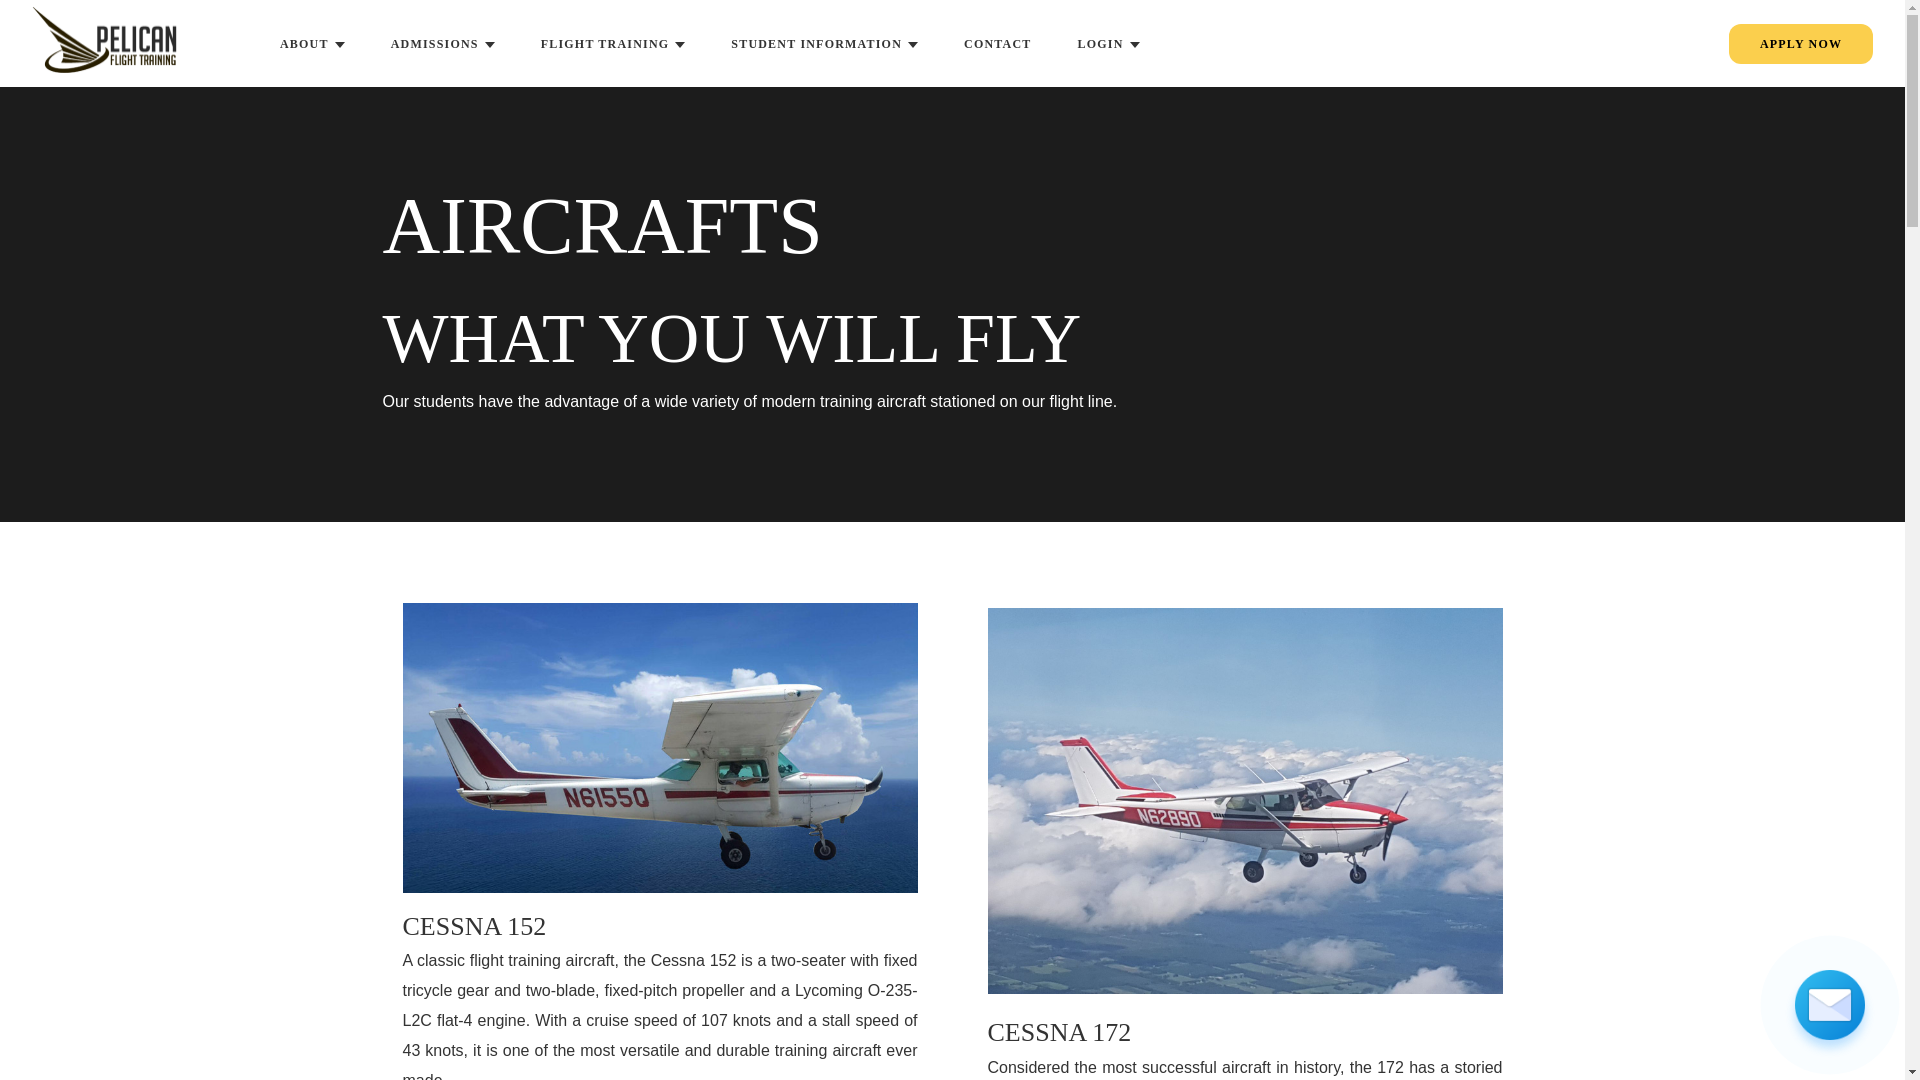 This screenshot has height=1080, width=1920. I want to click on STUDENT INFORMATION, so click(824, 44).